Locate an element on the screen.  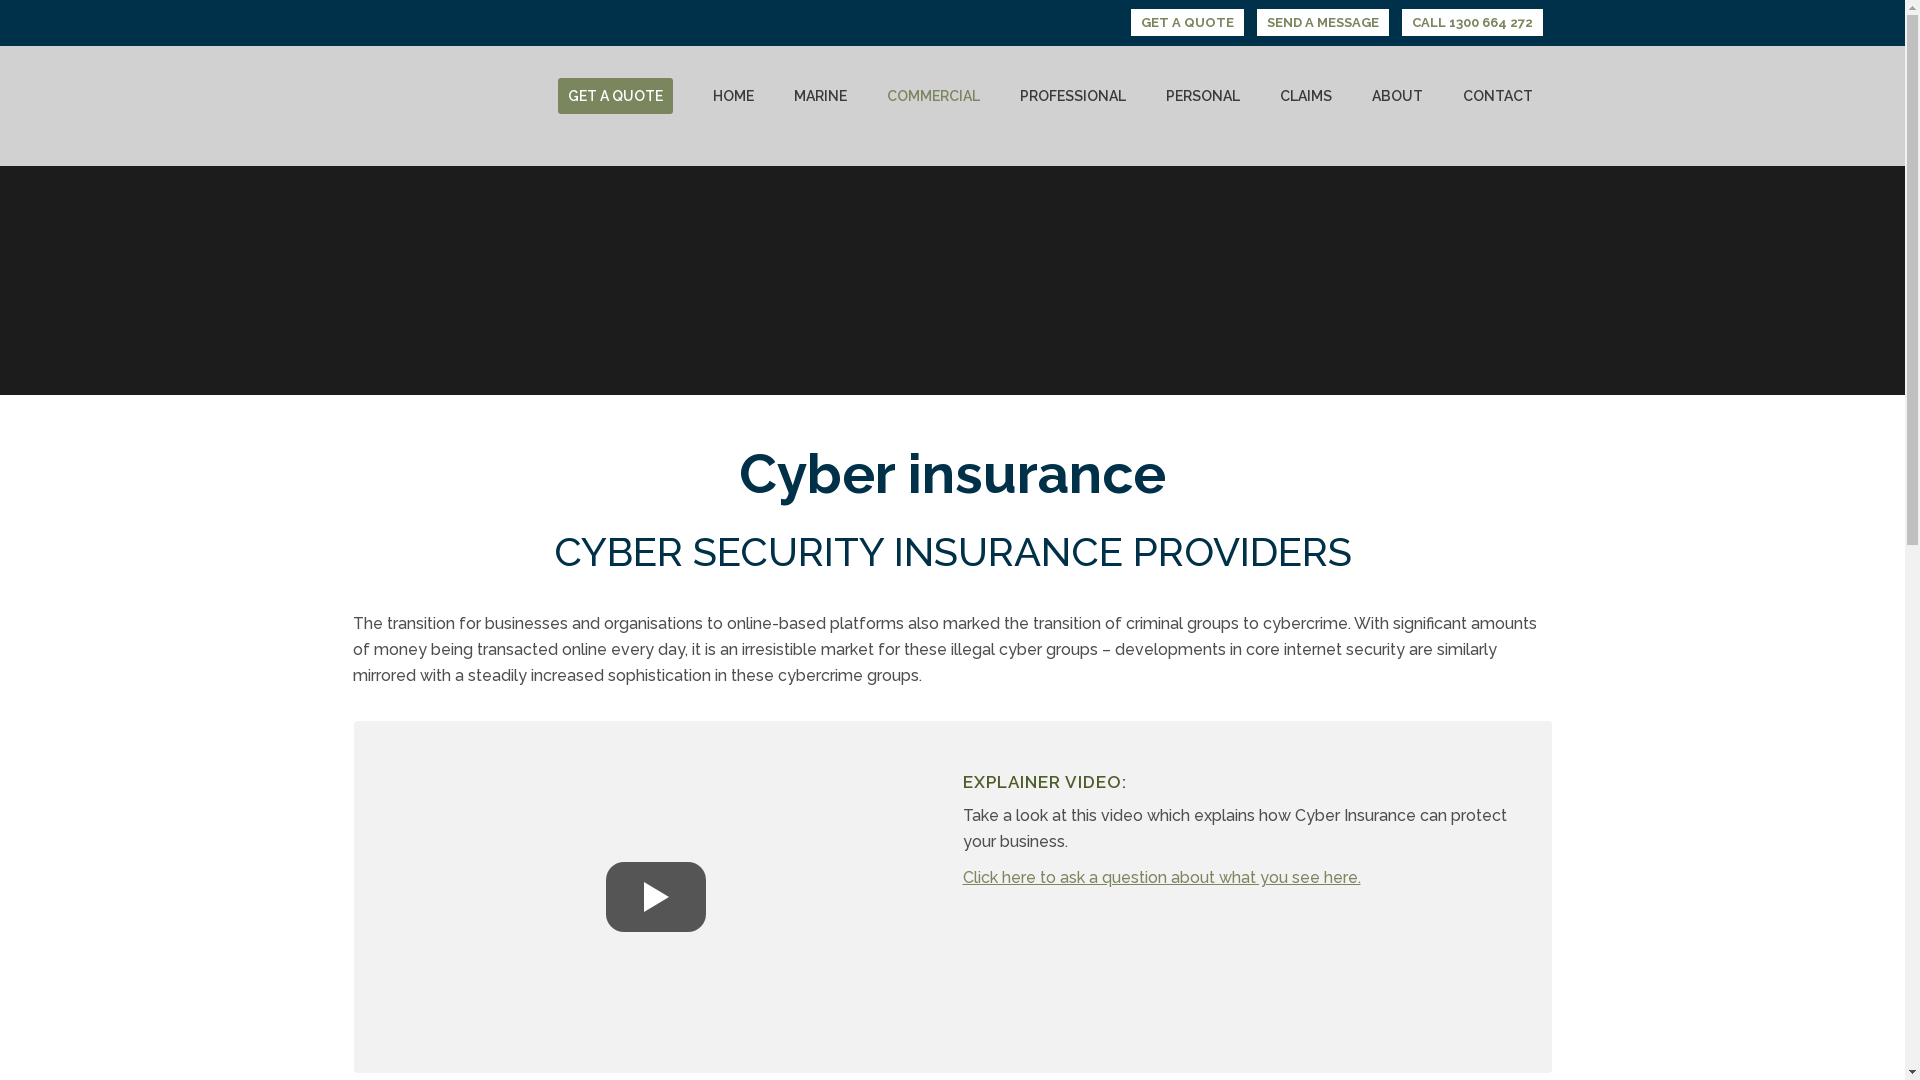
PERSONAL is located at coordinates (1203, 96).